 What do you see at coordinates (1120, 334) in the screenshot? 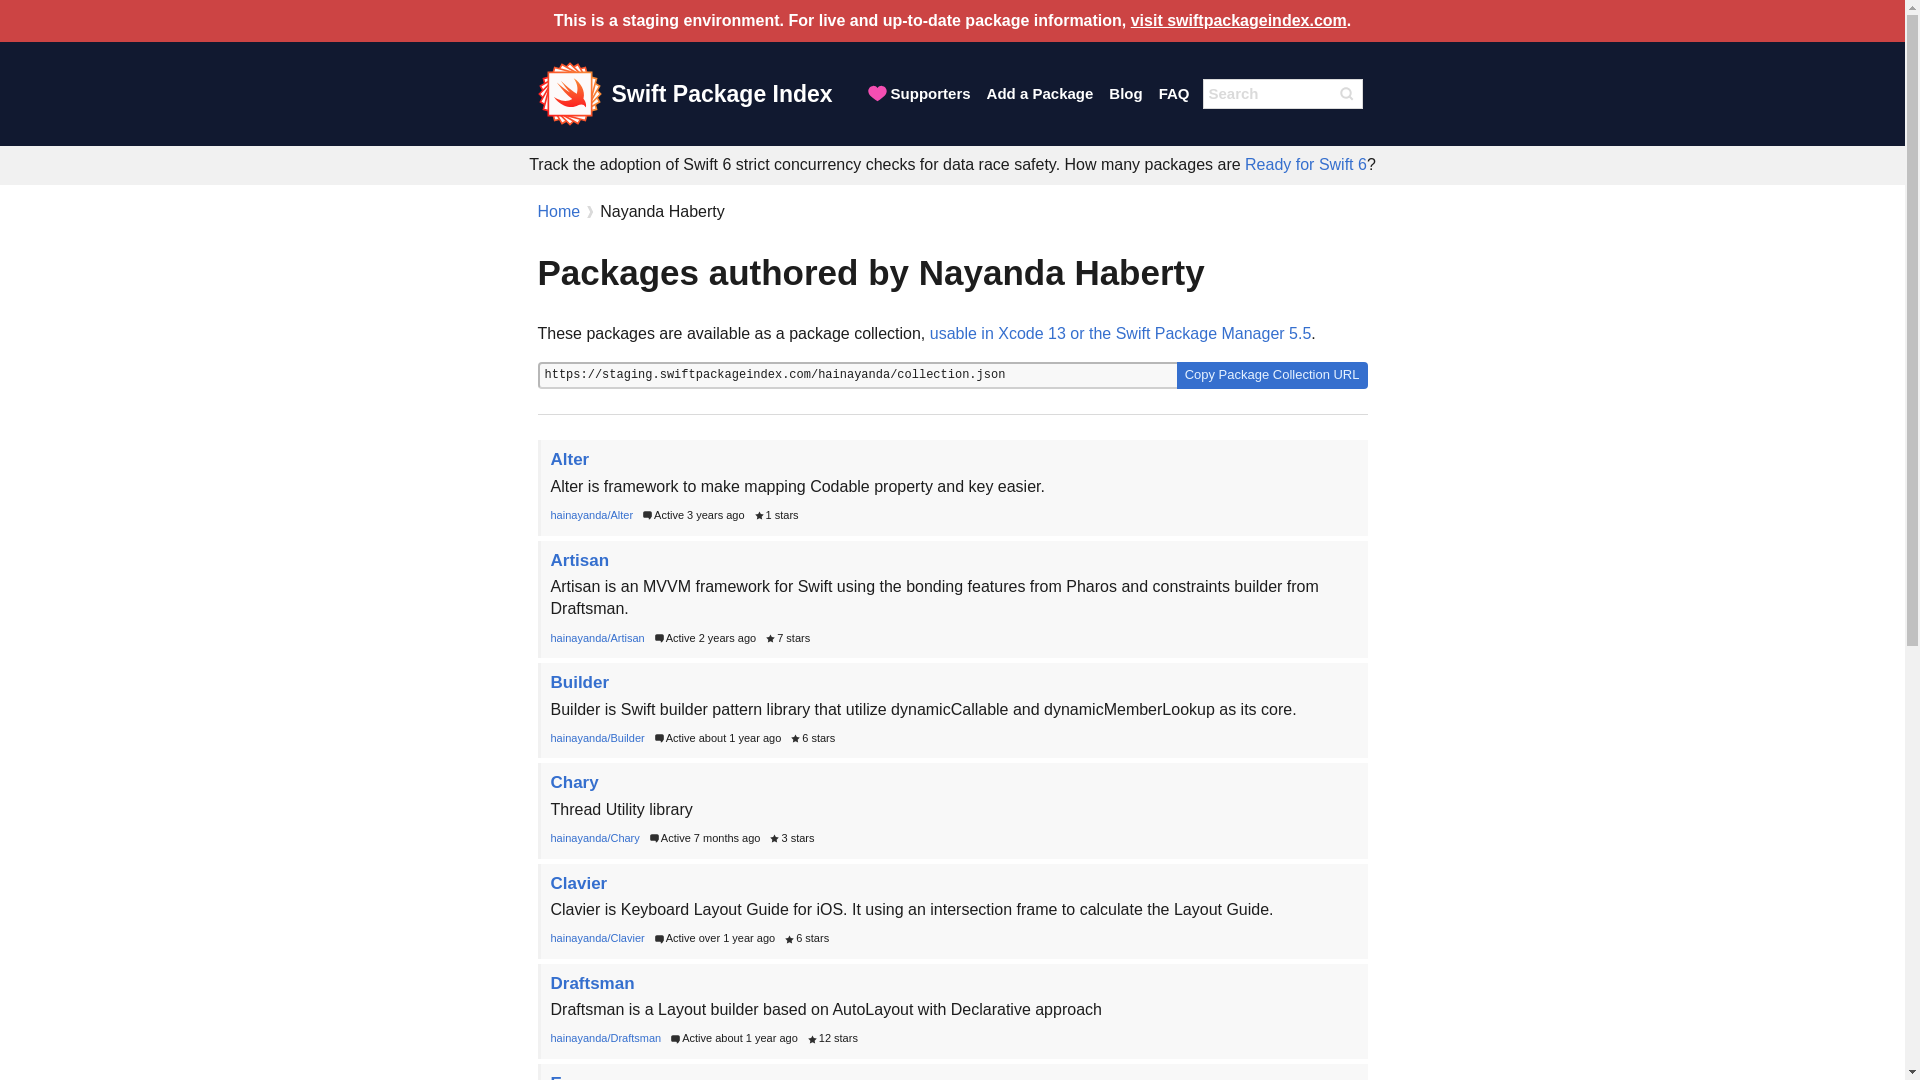
I see `usable in Xcode 13 or the Swift Package Manager 5.5` at bounding box center [1120, 334].